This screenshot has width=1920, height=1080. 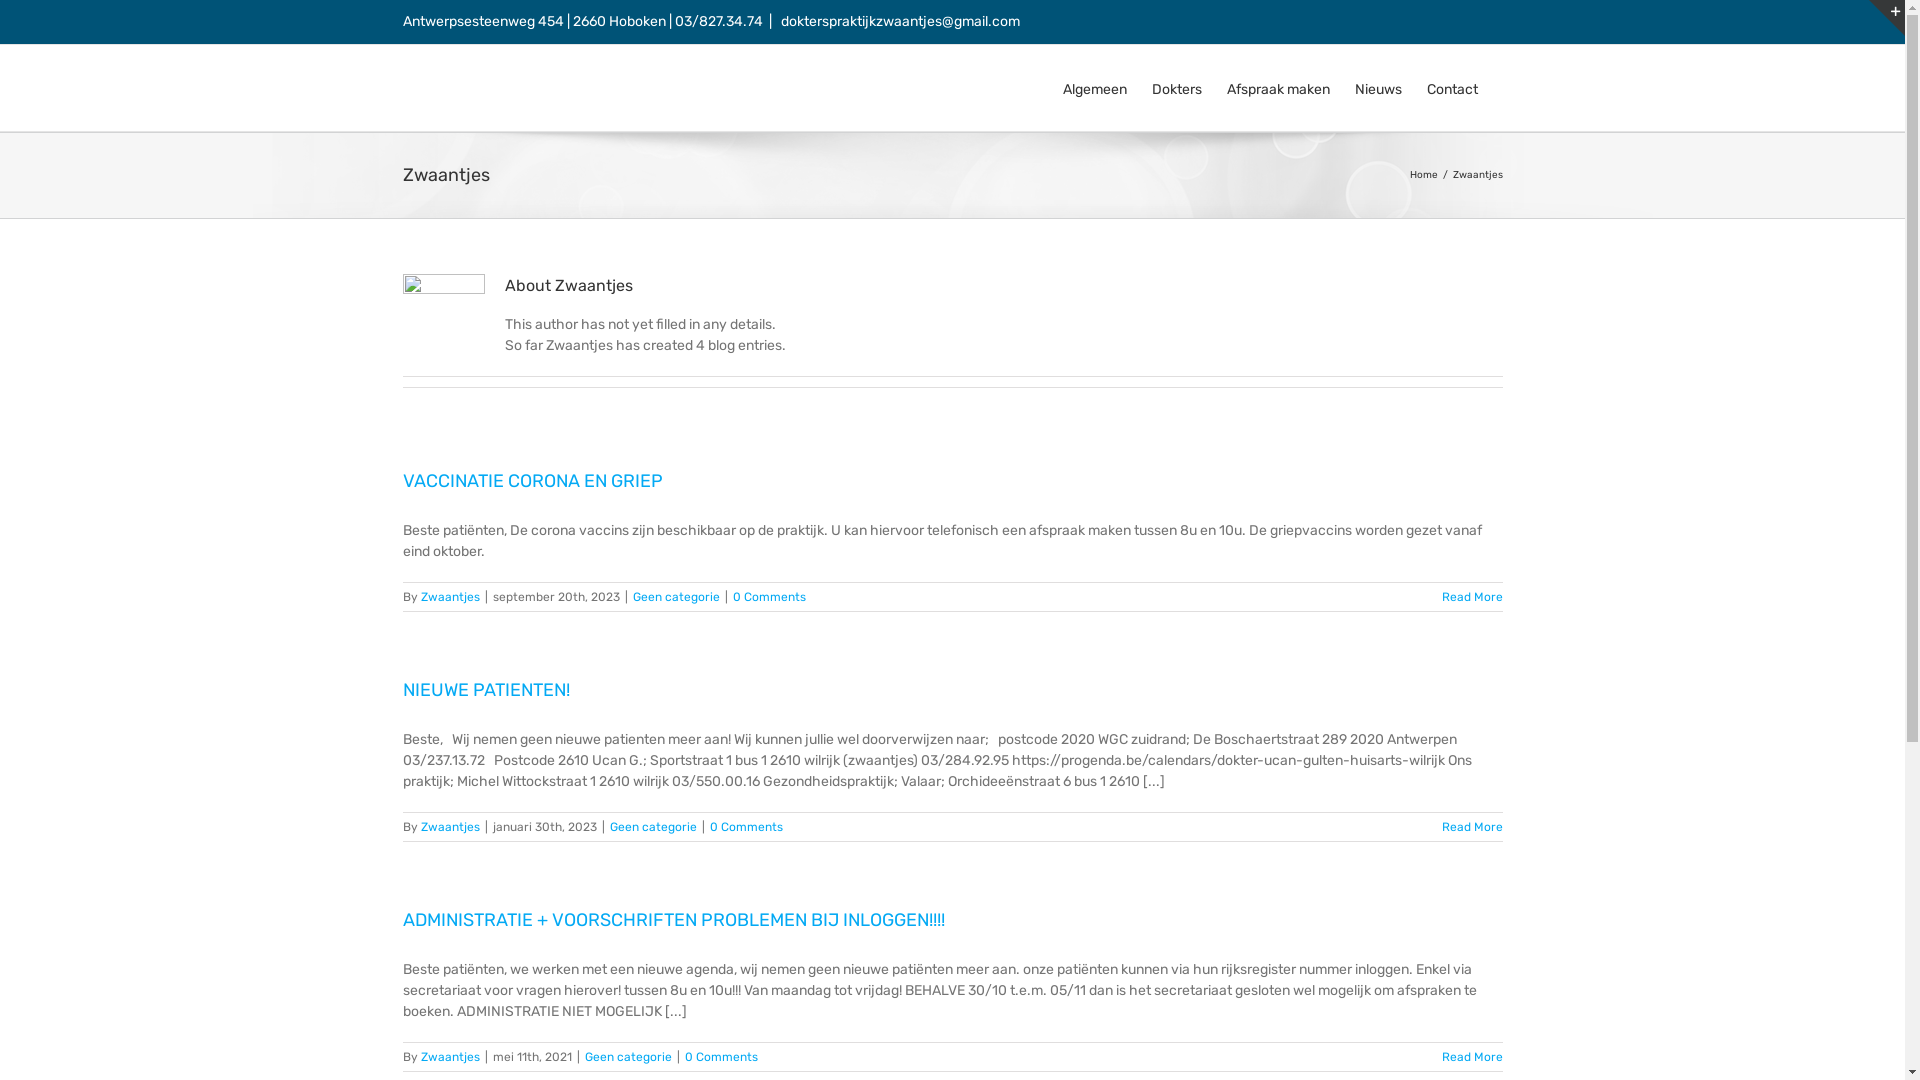 I want to click on Read More, so click(x=1472, y=827).